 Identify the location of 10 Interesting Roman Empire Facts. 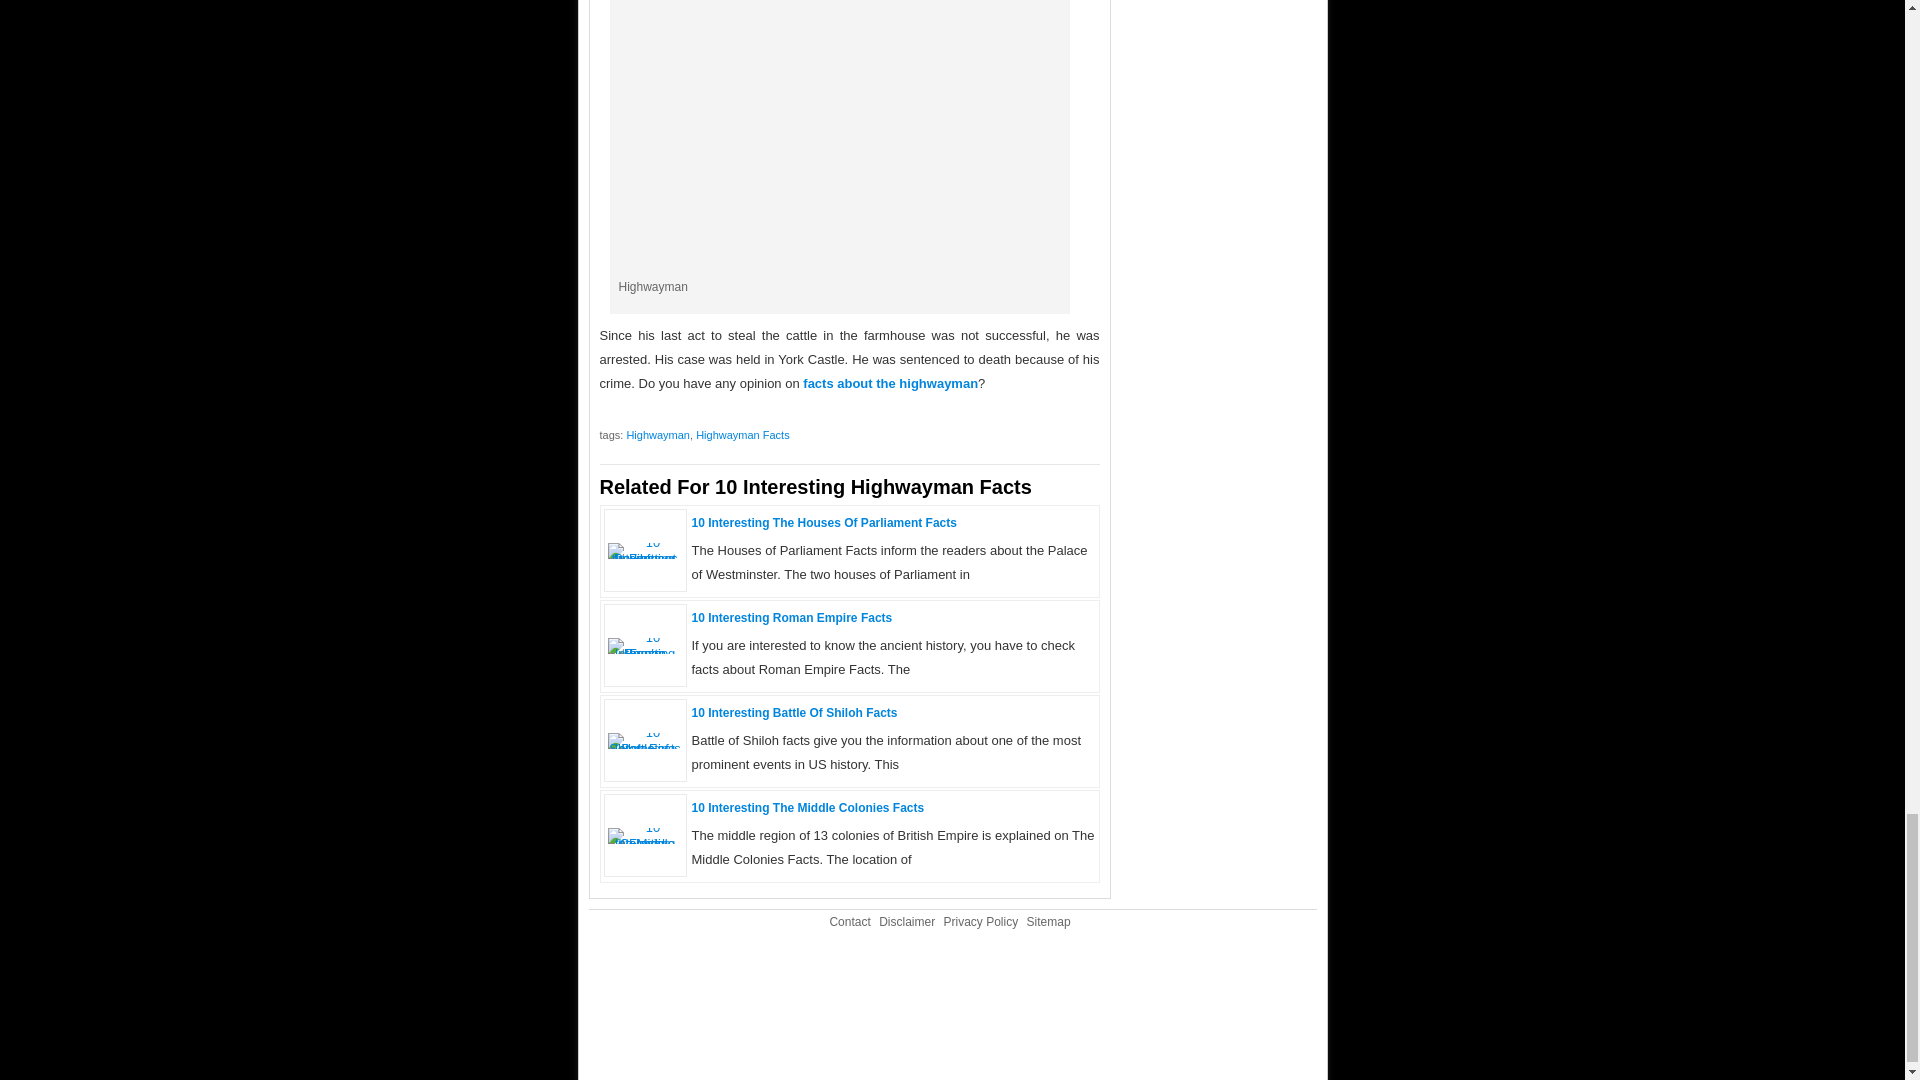
(646, 652).